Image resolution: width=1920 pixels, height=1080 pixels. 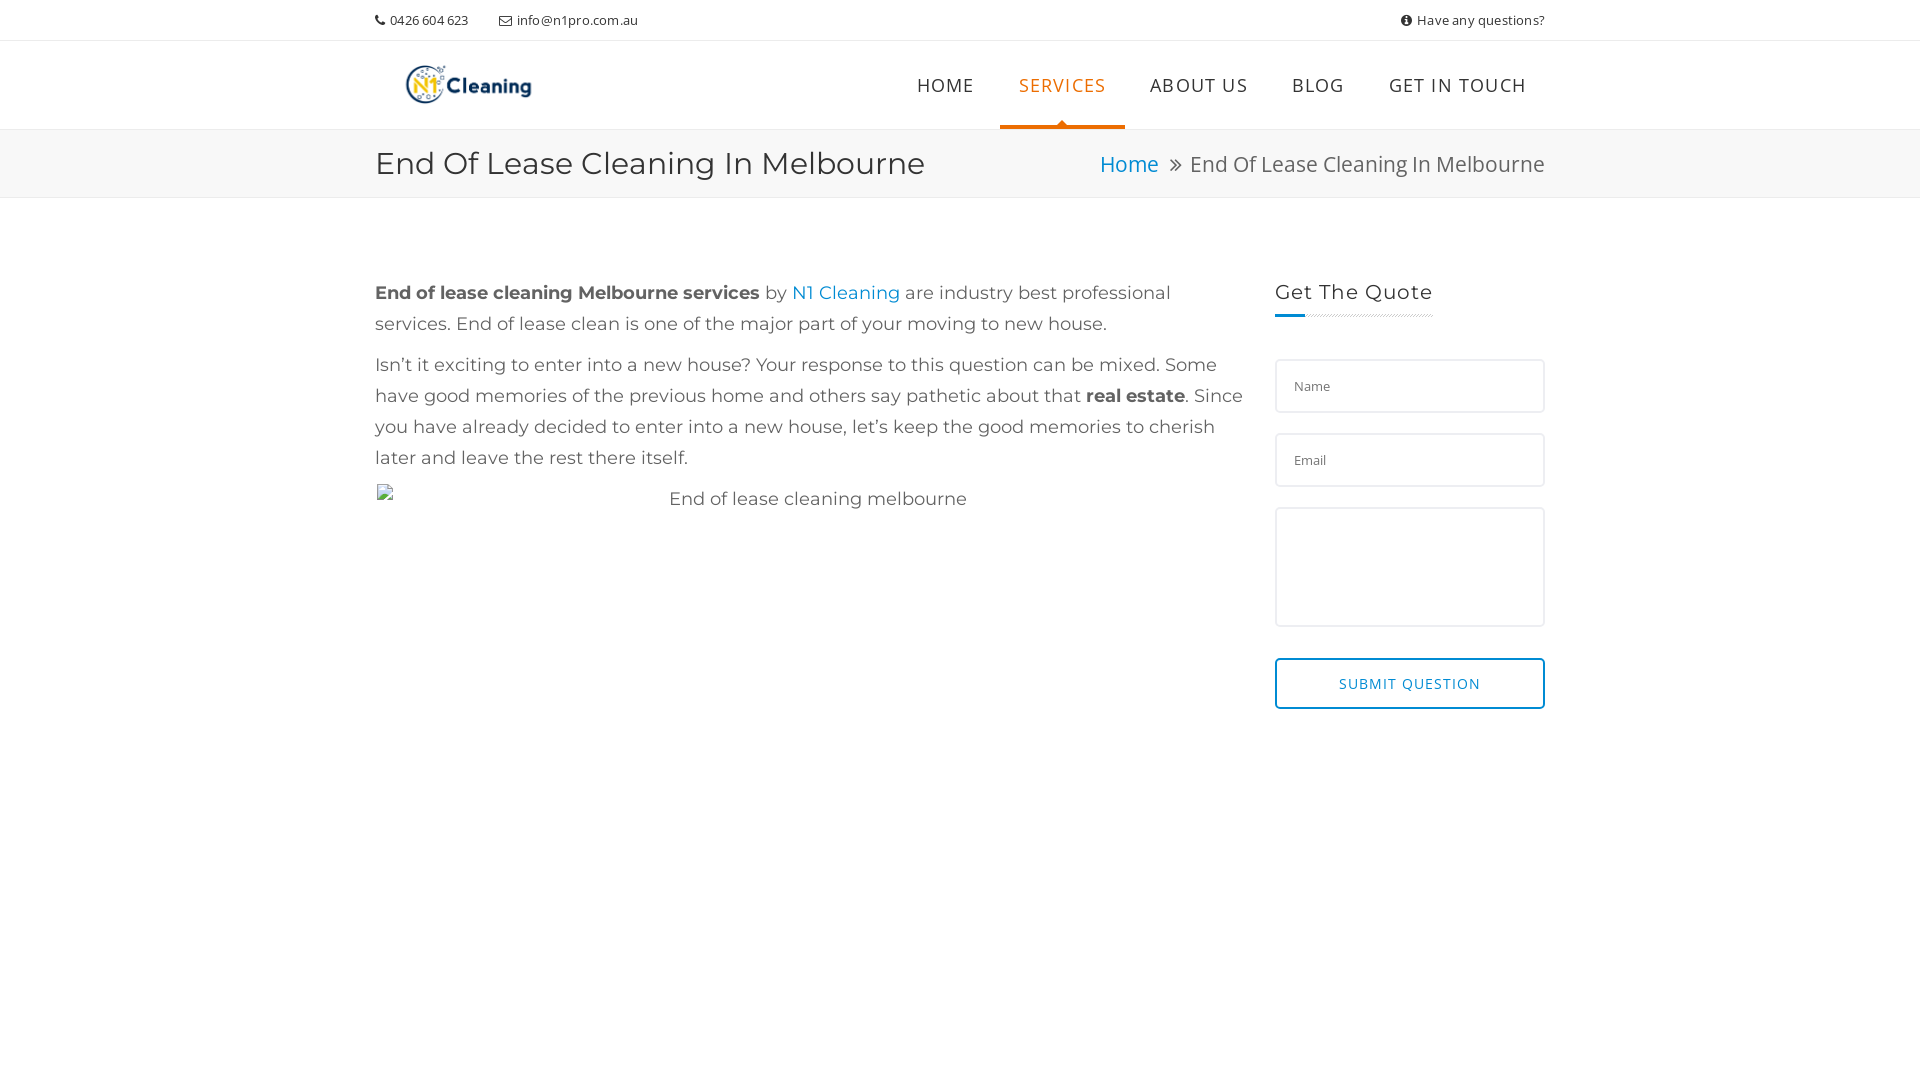 I want to click on GET IN TOUCH, so click(x=1458, y=85).